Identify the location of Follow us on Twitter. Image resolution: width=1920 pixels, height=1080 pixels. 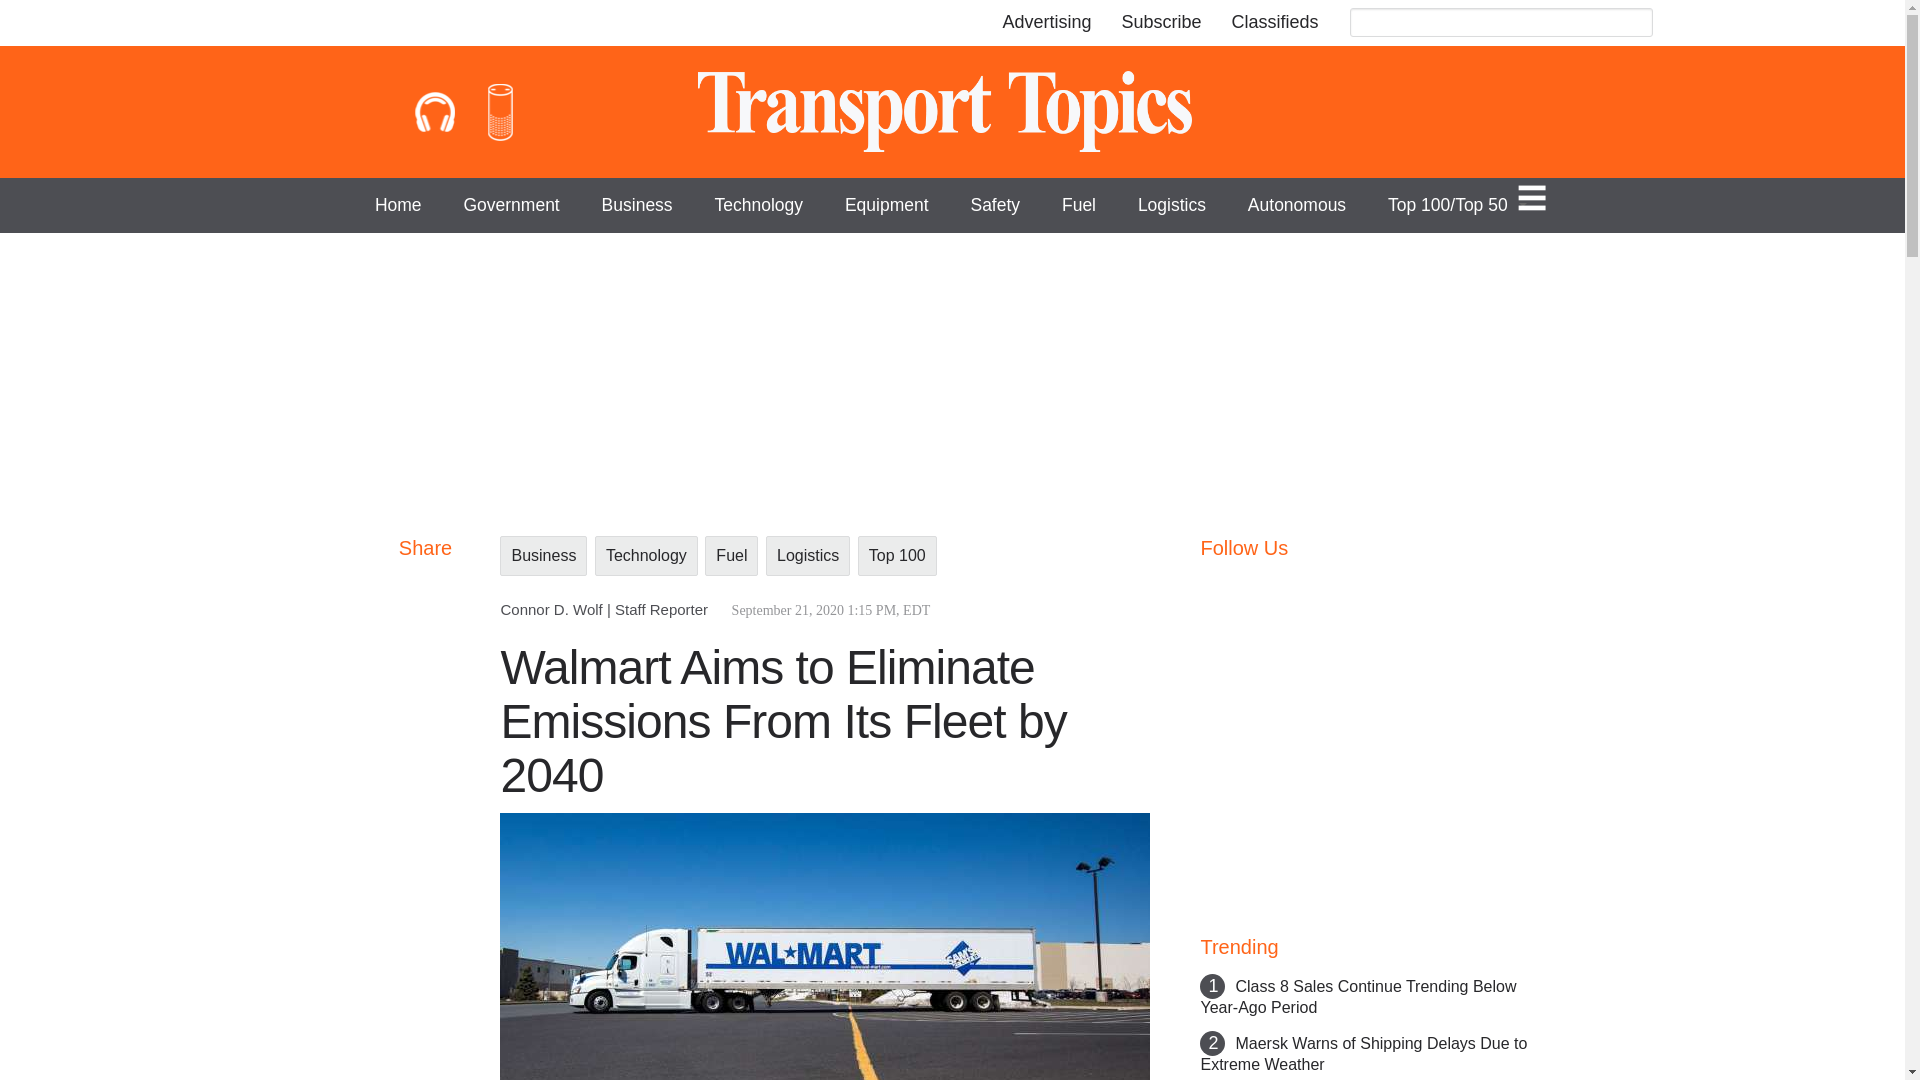
(1258, 587).